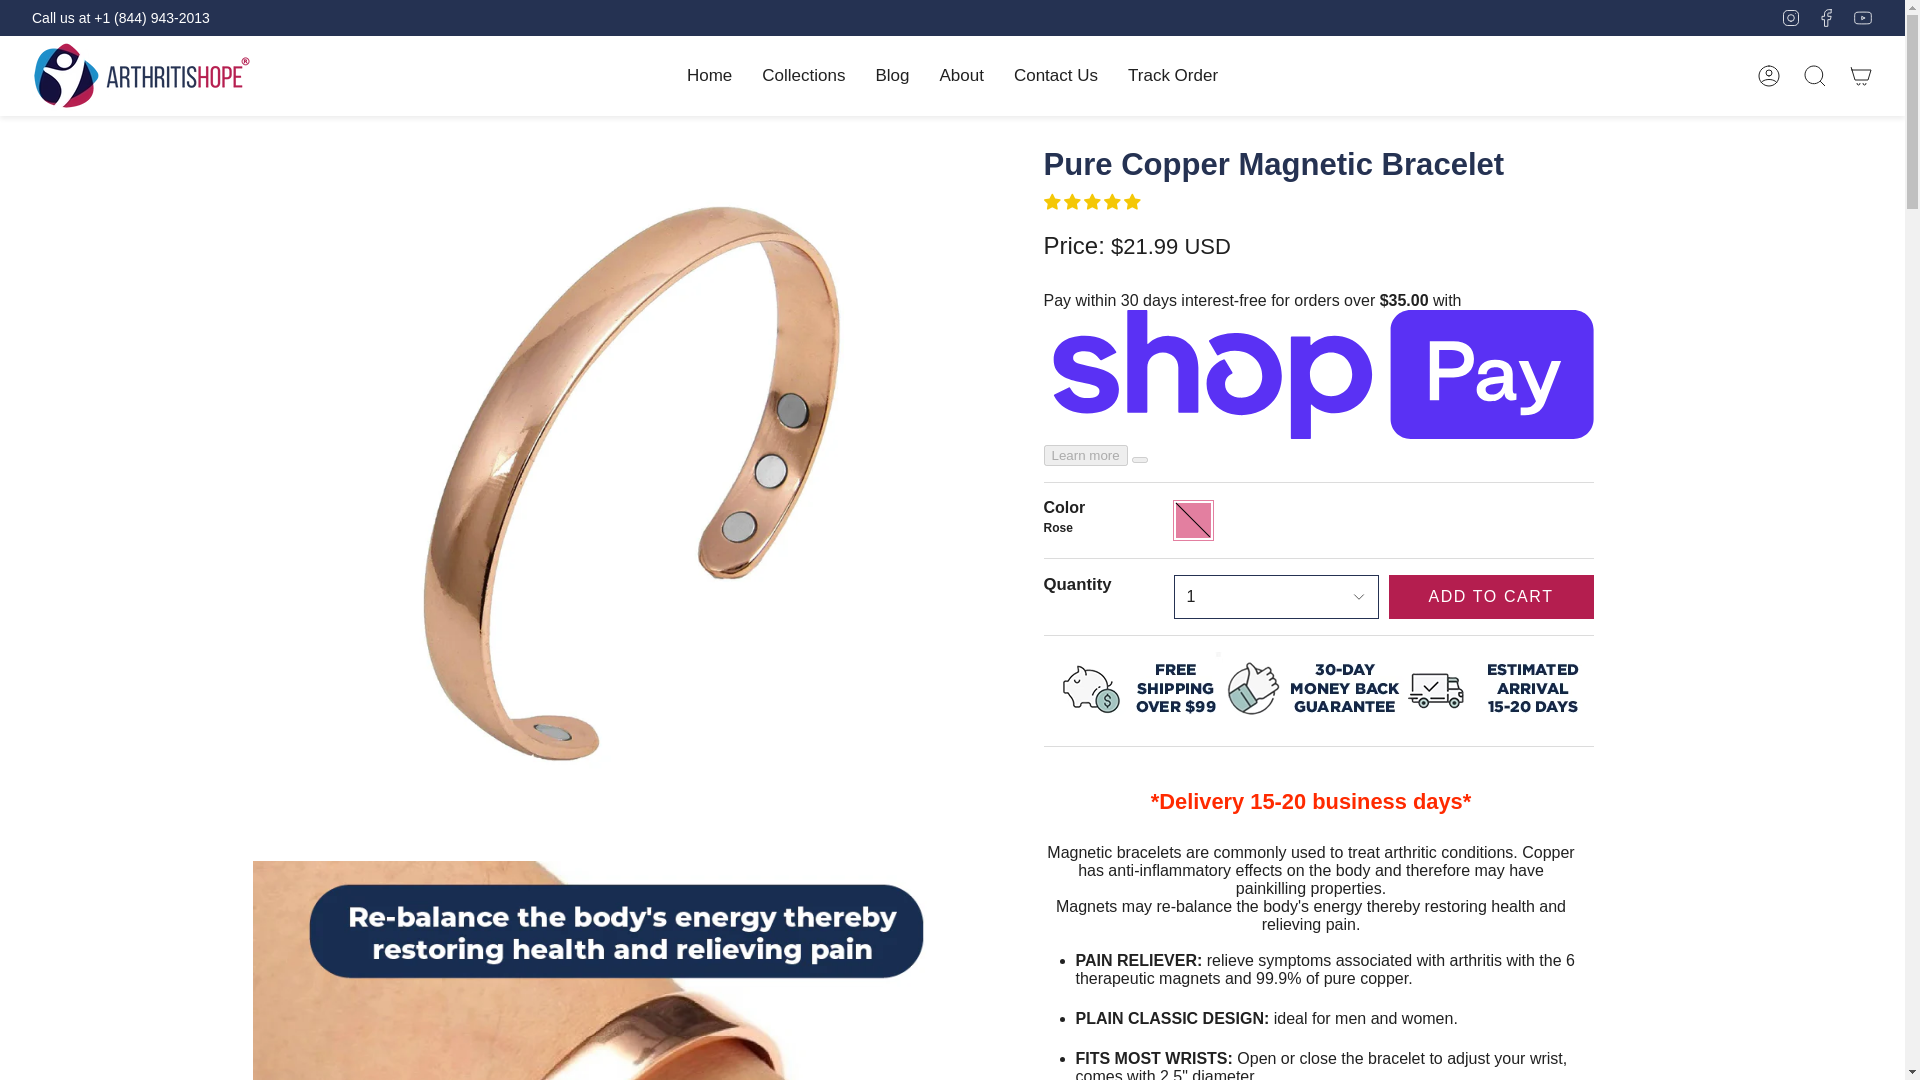  What do you see at coordinates (960, 76) in the screenshot?
I see `About` at bounding box center [960, 76].